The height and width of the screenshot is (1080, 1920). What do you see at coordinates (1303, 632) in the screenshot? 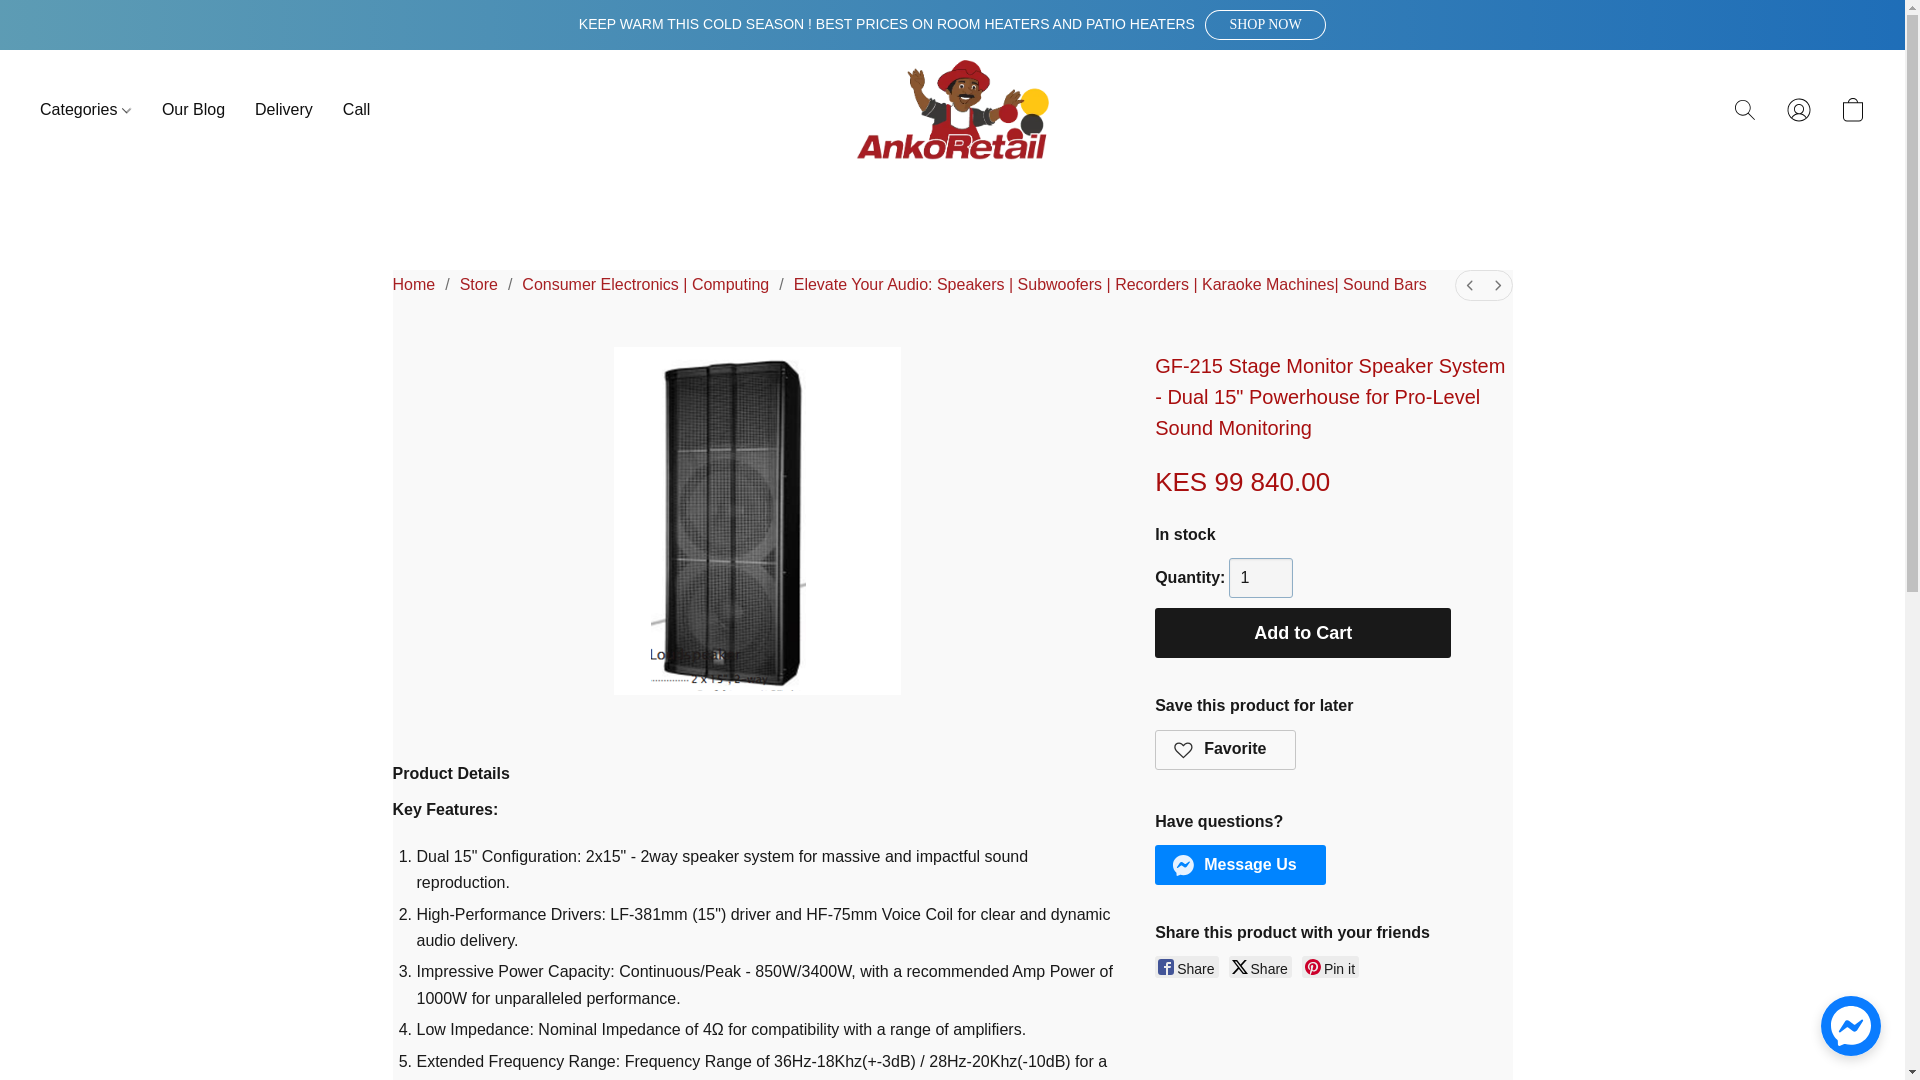
I see `Add to Cart` at bounding box center [1303, 632].